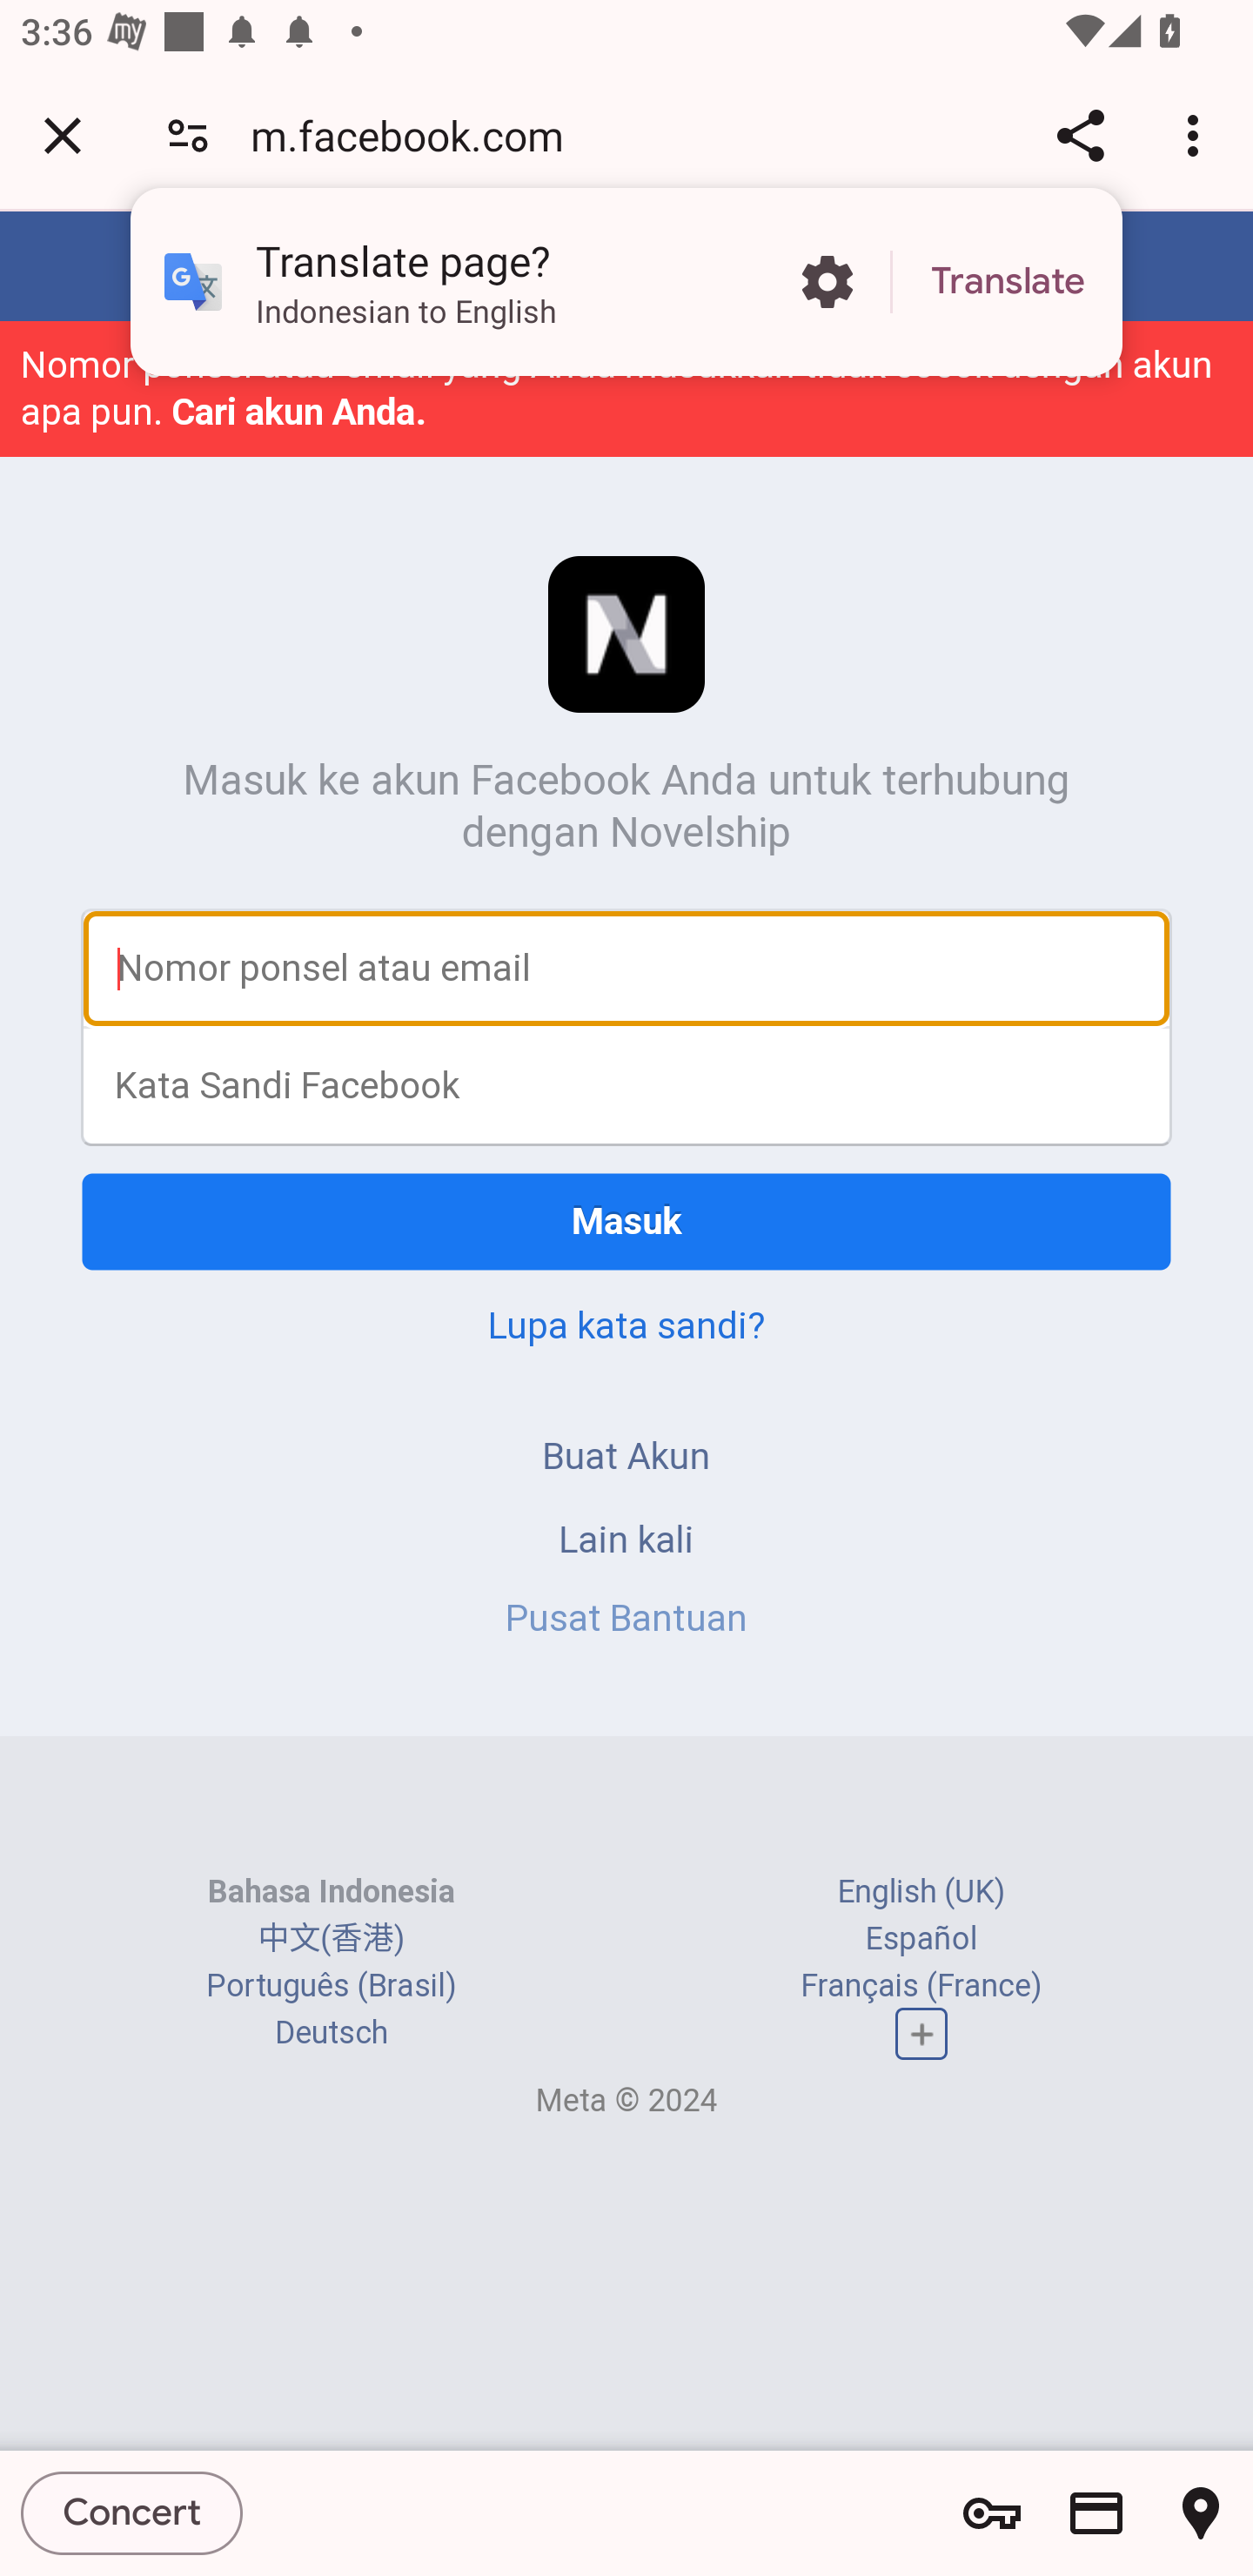 The width and height of the screenshot is (1253, 2576). What do you see at coordinates (418, 134) in the screenshot?
I see `m.facebook.com` at bounding box center [418, 134].